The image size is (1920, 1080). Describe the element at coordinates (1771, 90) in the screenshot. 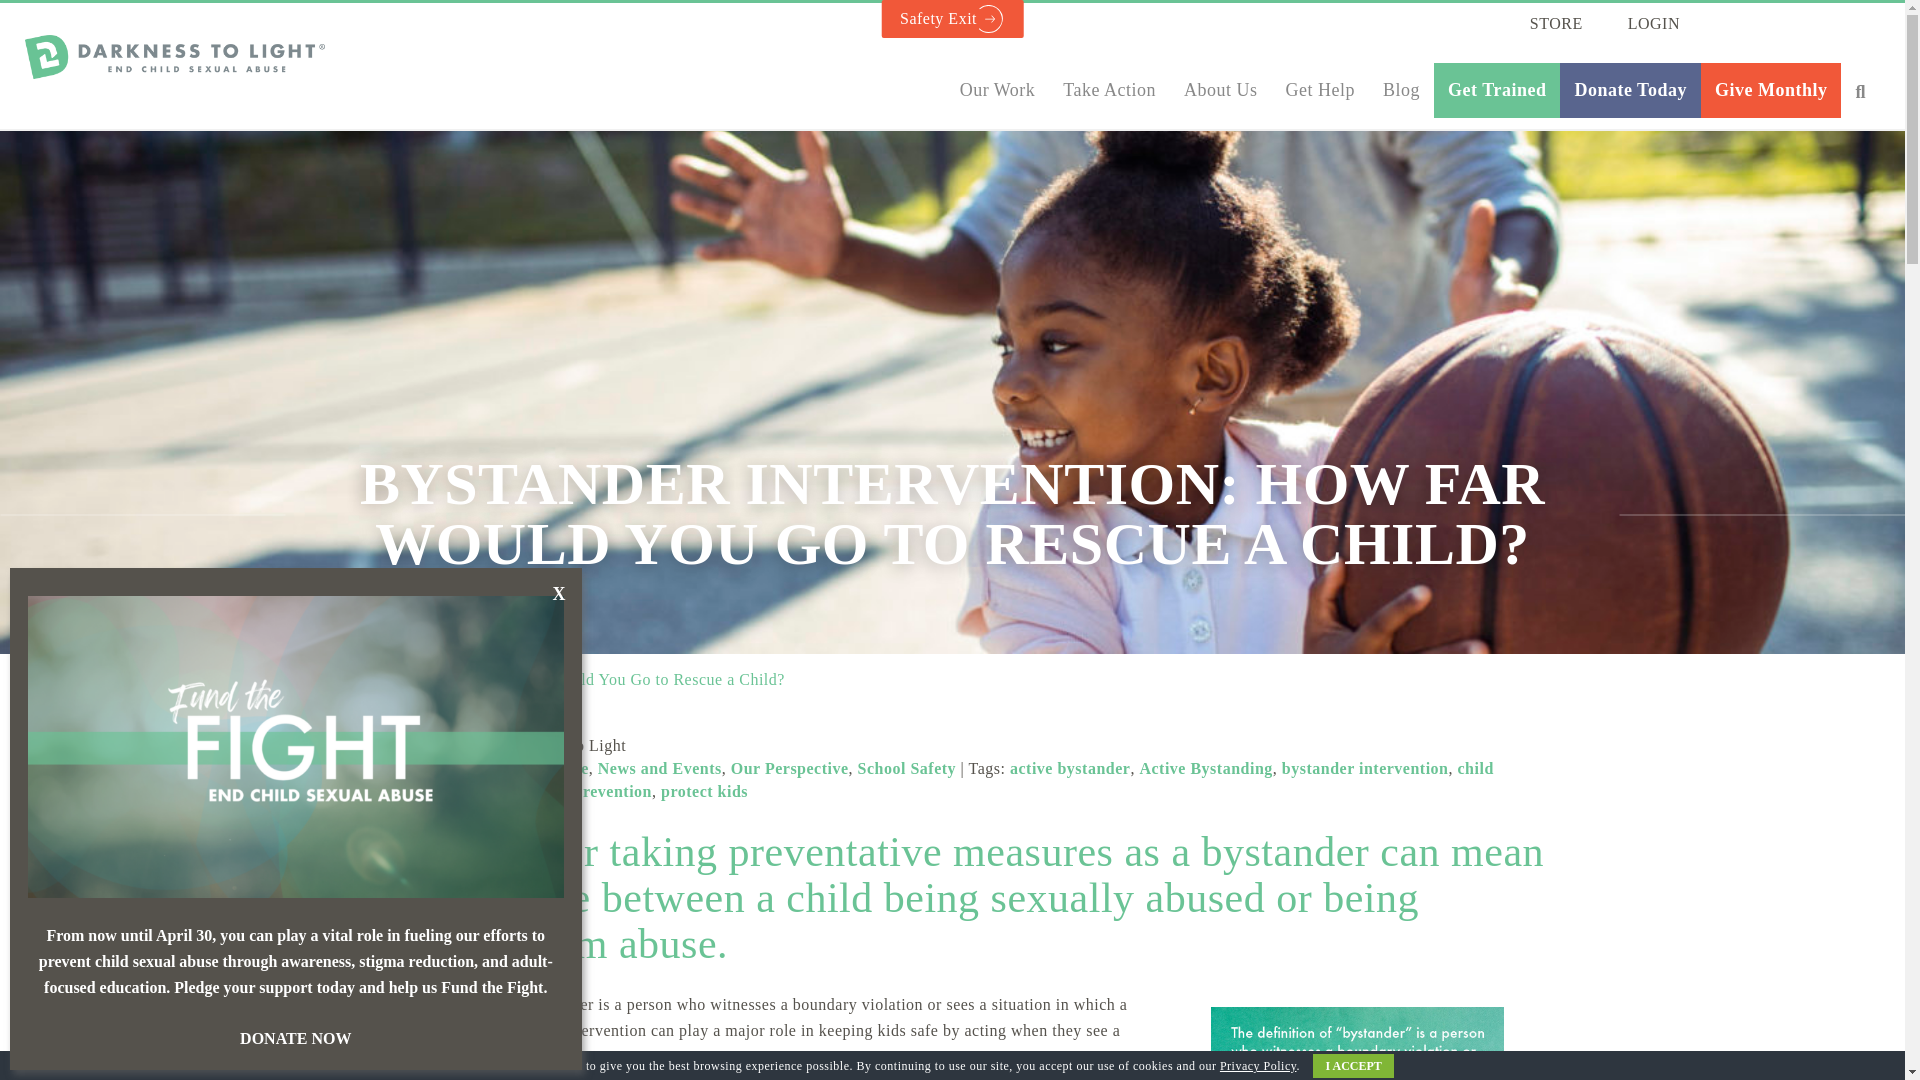

I see `Give Monthly` at that location.